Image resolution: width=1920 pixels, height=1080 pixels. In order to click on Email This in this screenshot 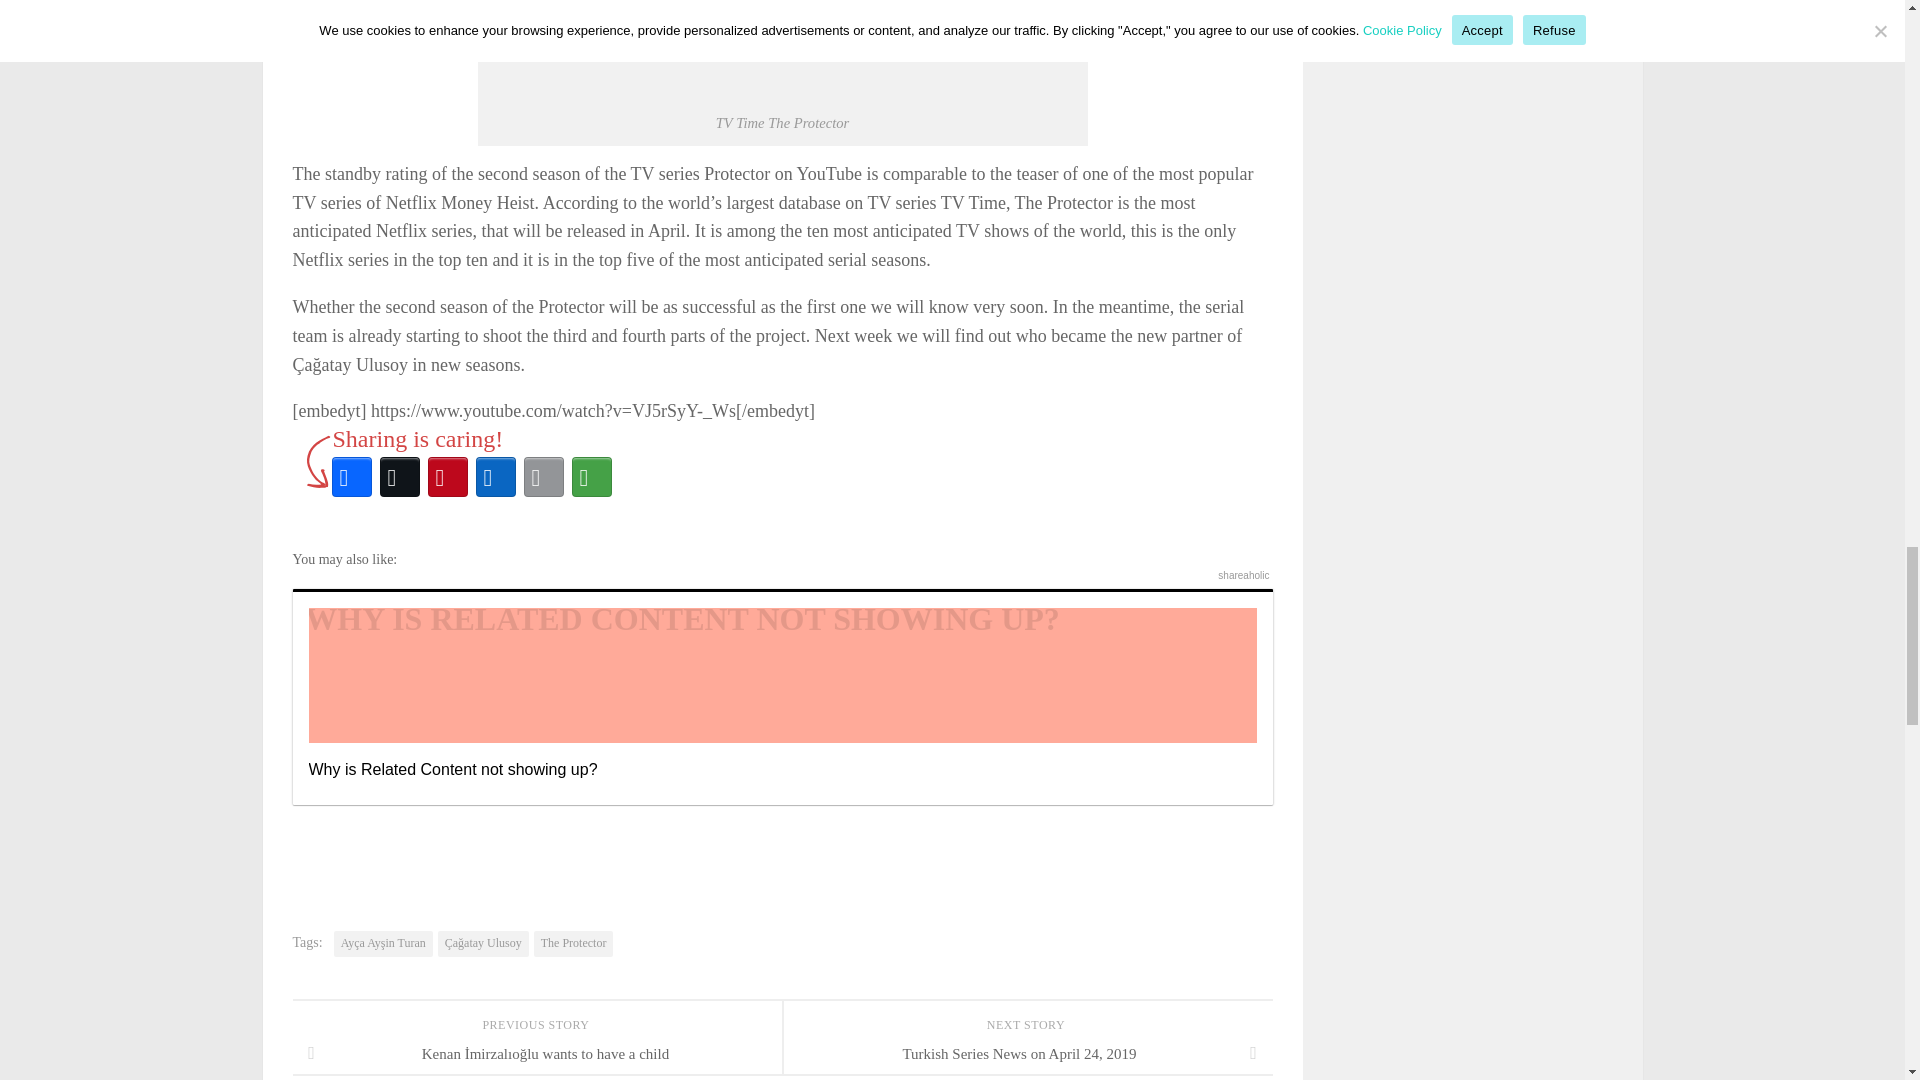, I will do `click(544, 476)`.